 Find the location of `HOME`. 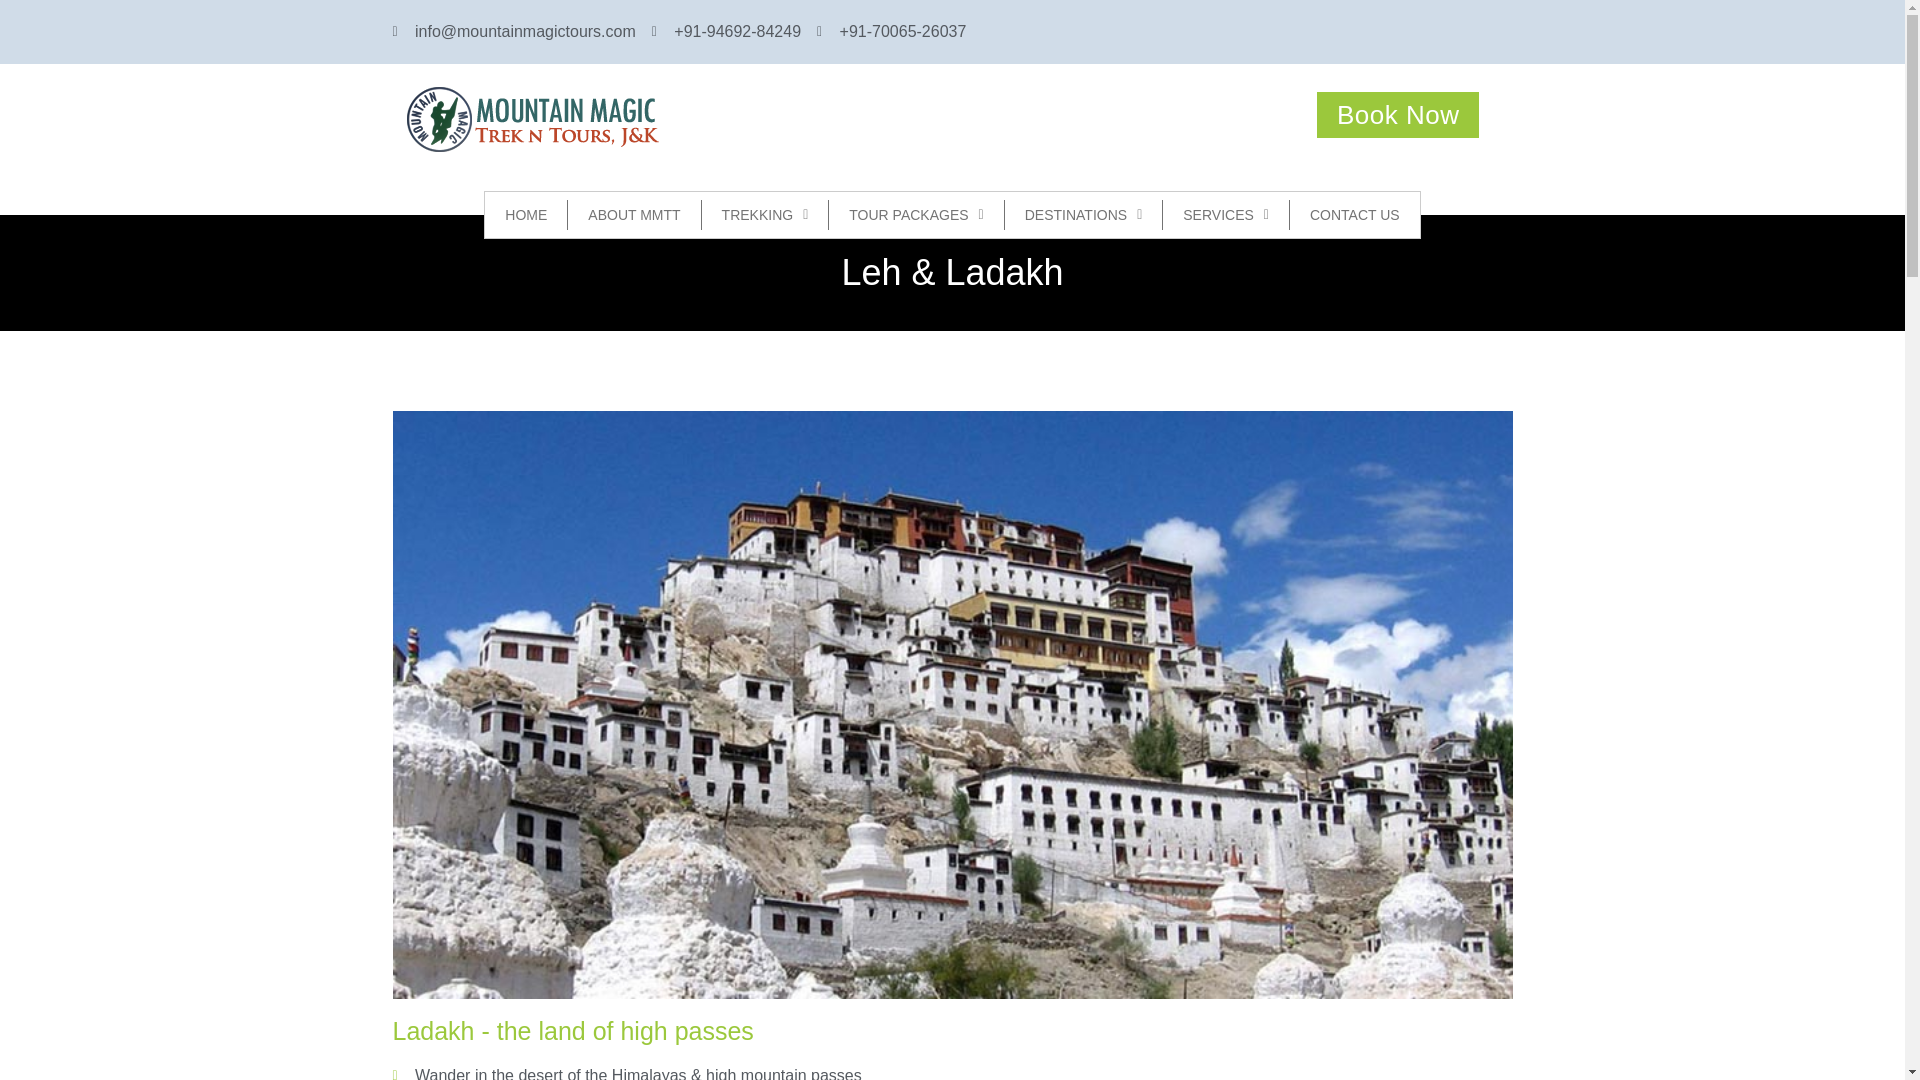

HOME is located at coordinates (526, 214).